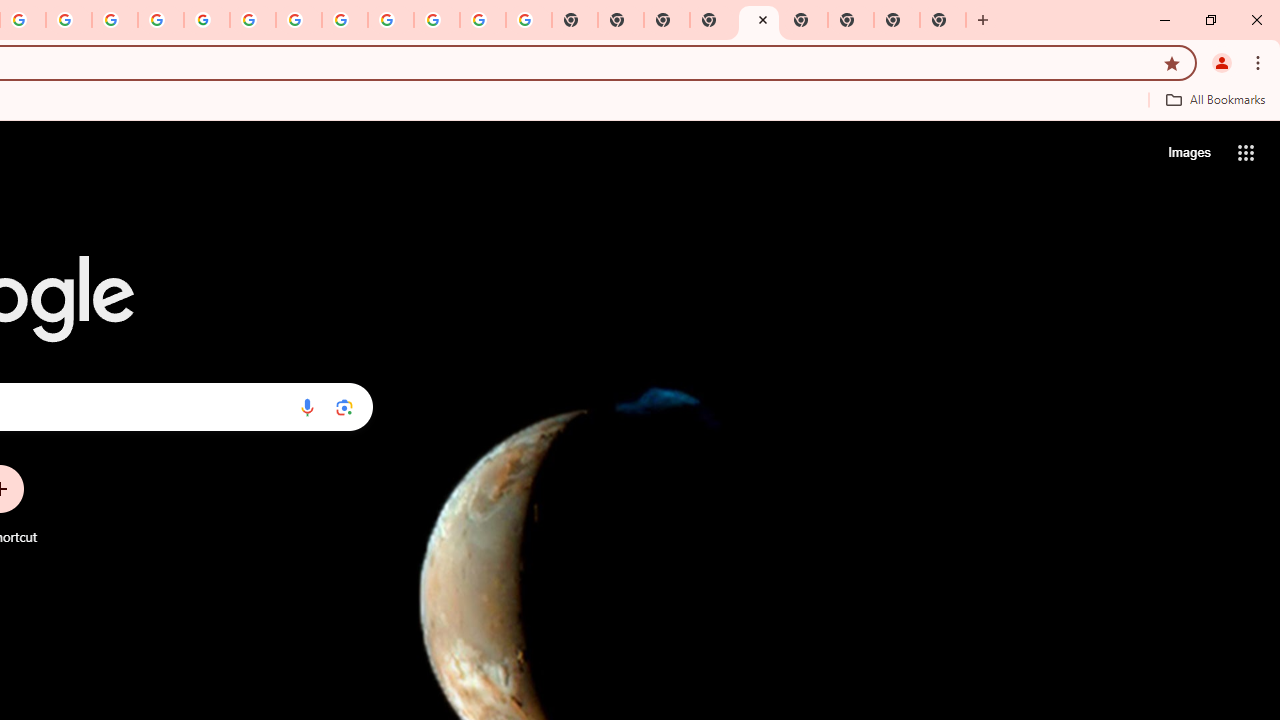 This screenshot has width=1280, height=720. I want to click on Privacy Help Center - Policies Help, so click(69, 20).